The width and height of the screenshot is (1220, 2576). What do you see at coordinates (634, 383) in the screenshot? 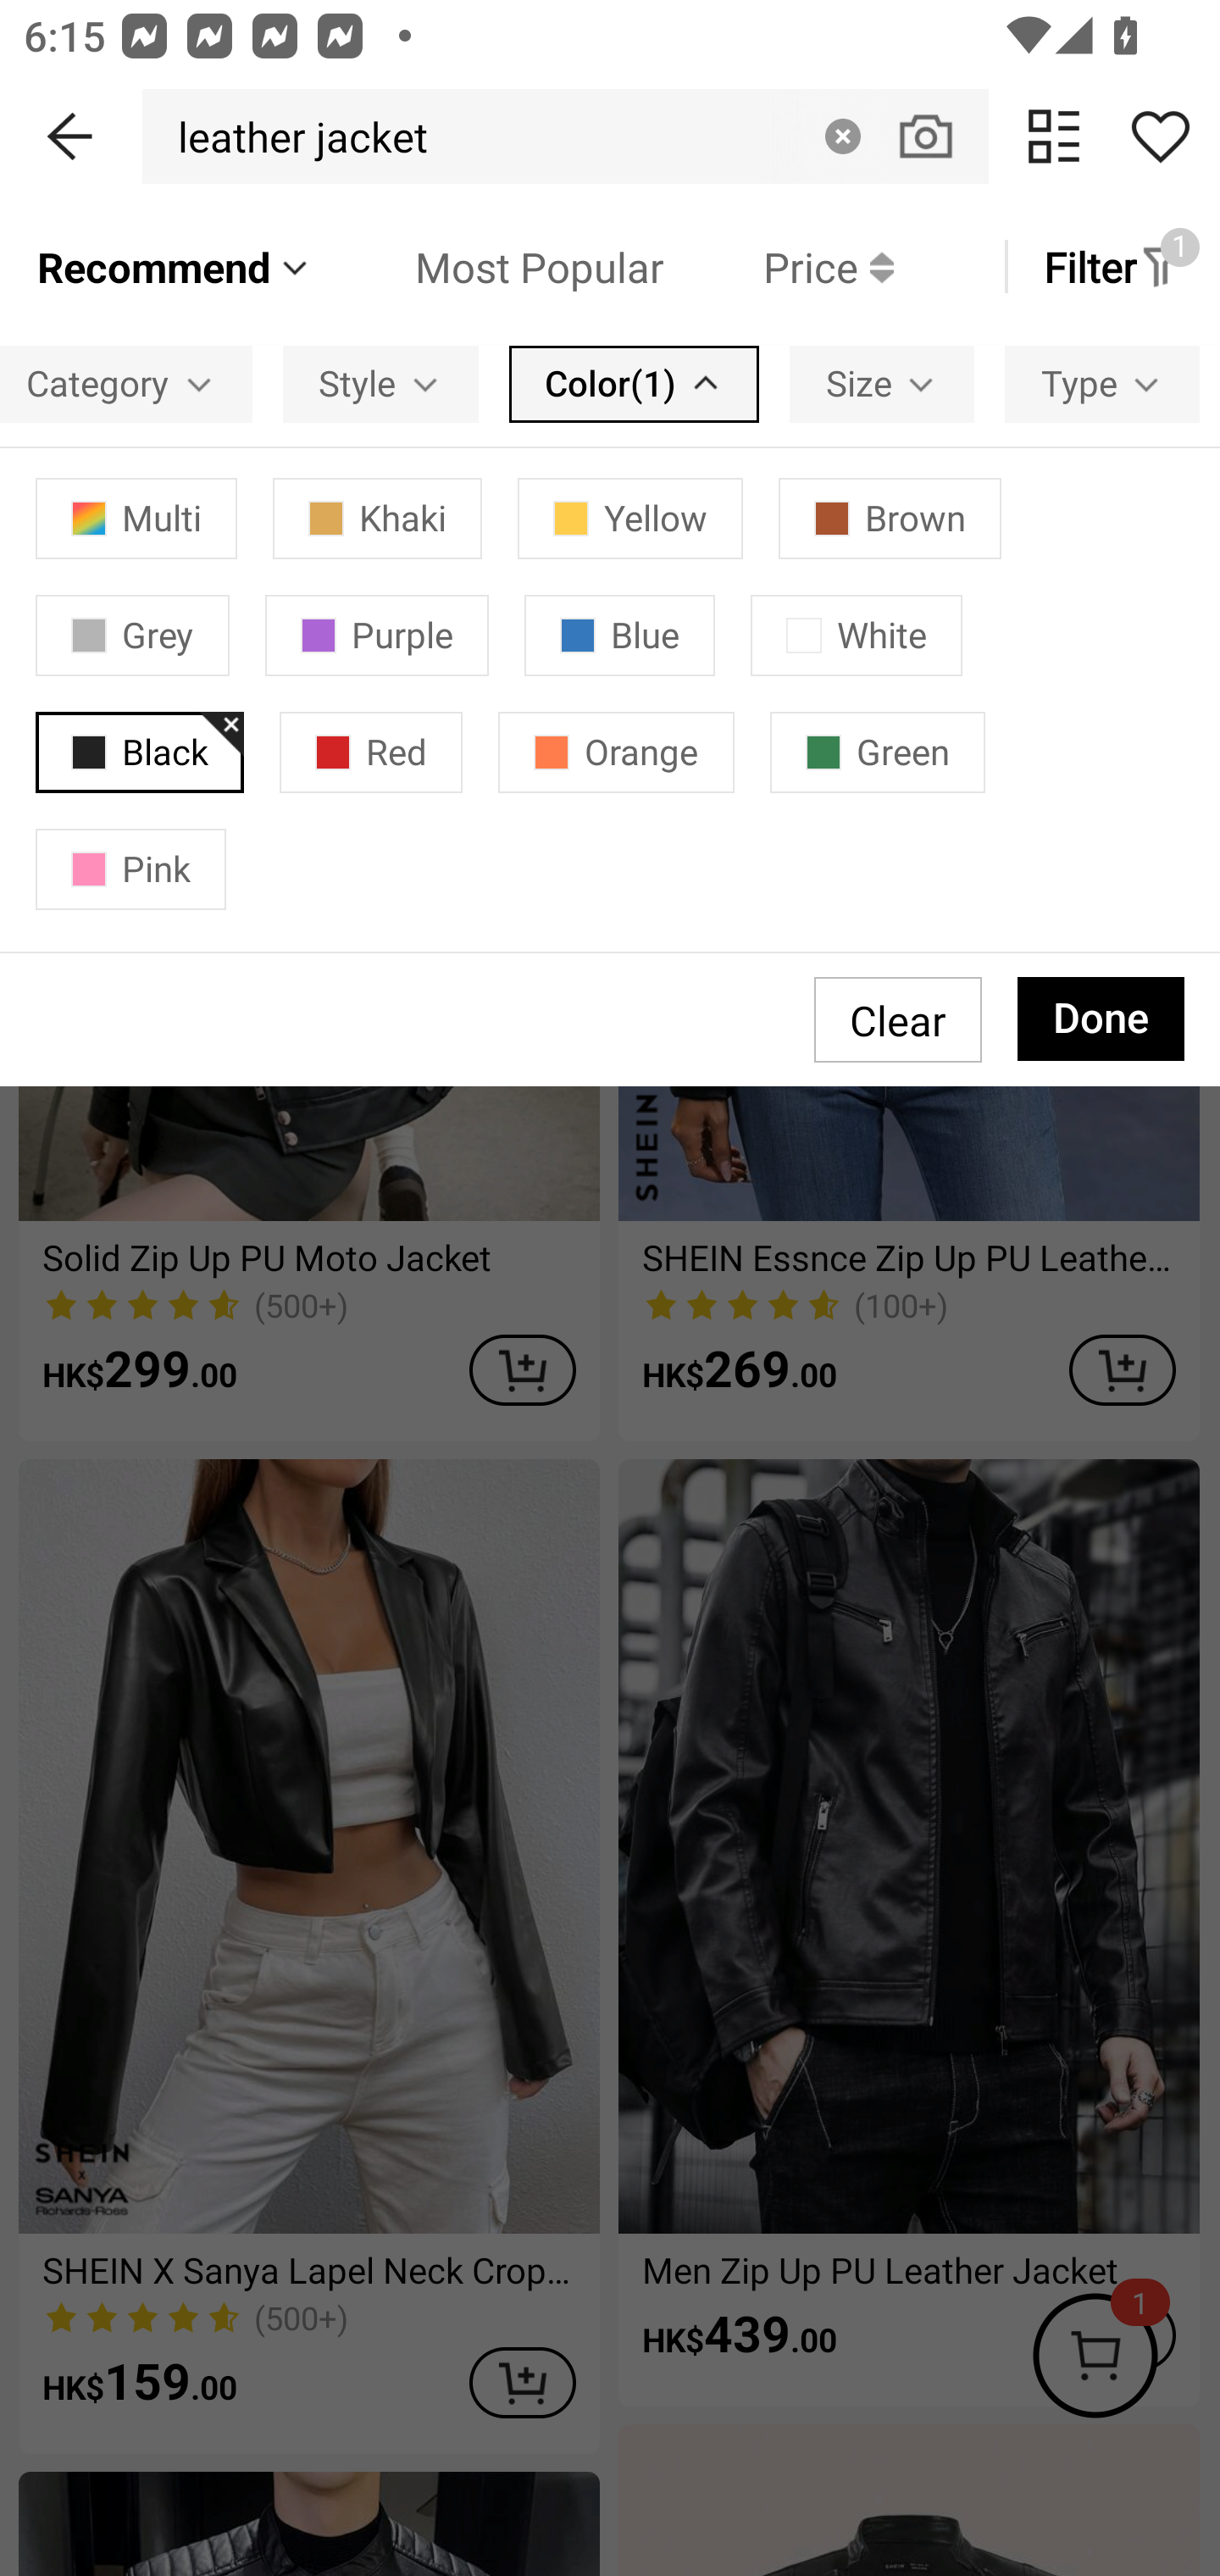
I see `Color(1)` at bounding box center [634, 383].